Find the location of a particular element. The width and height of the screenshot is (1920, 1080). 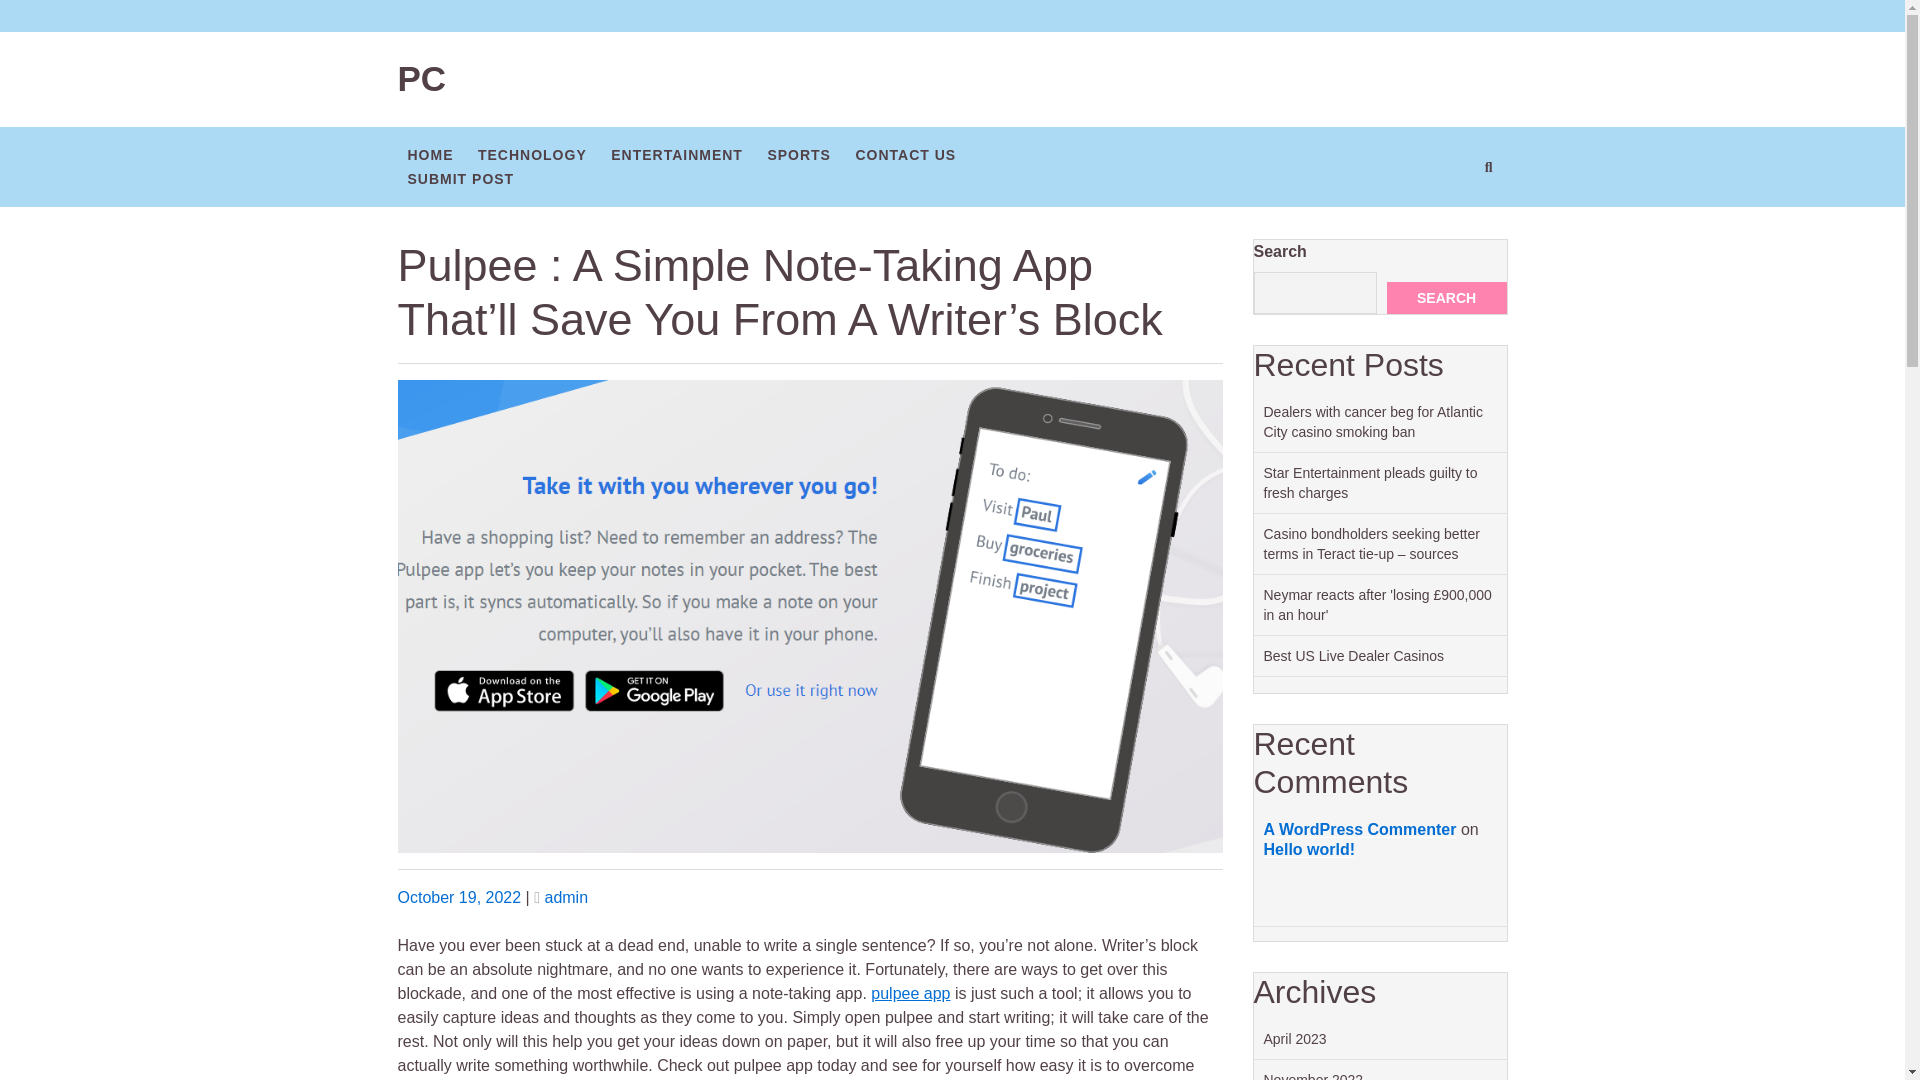

ENTERTAINMENT is located at coordinates (676, 154).